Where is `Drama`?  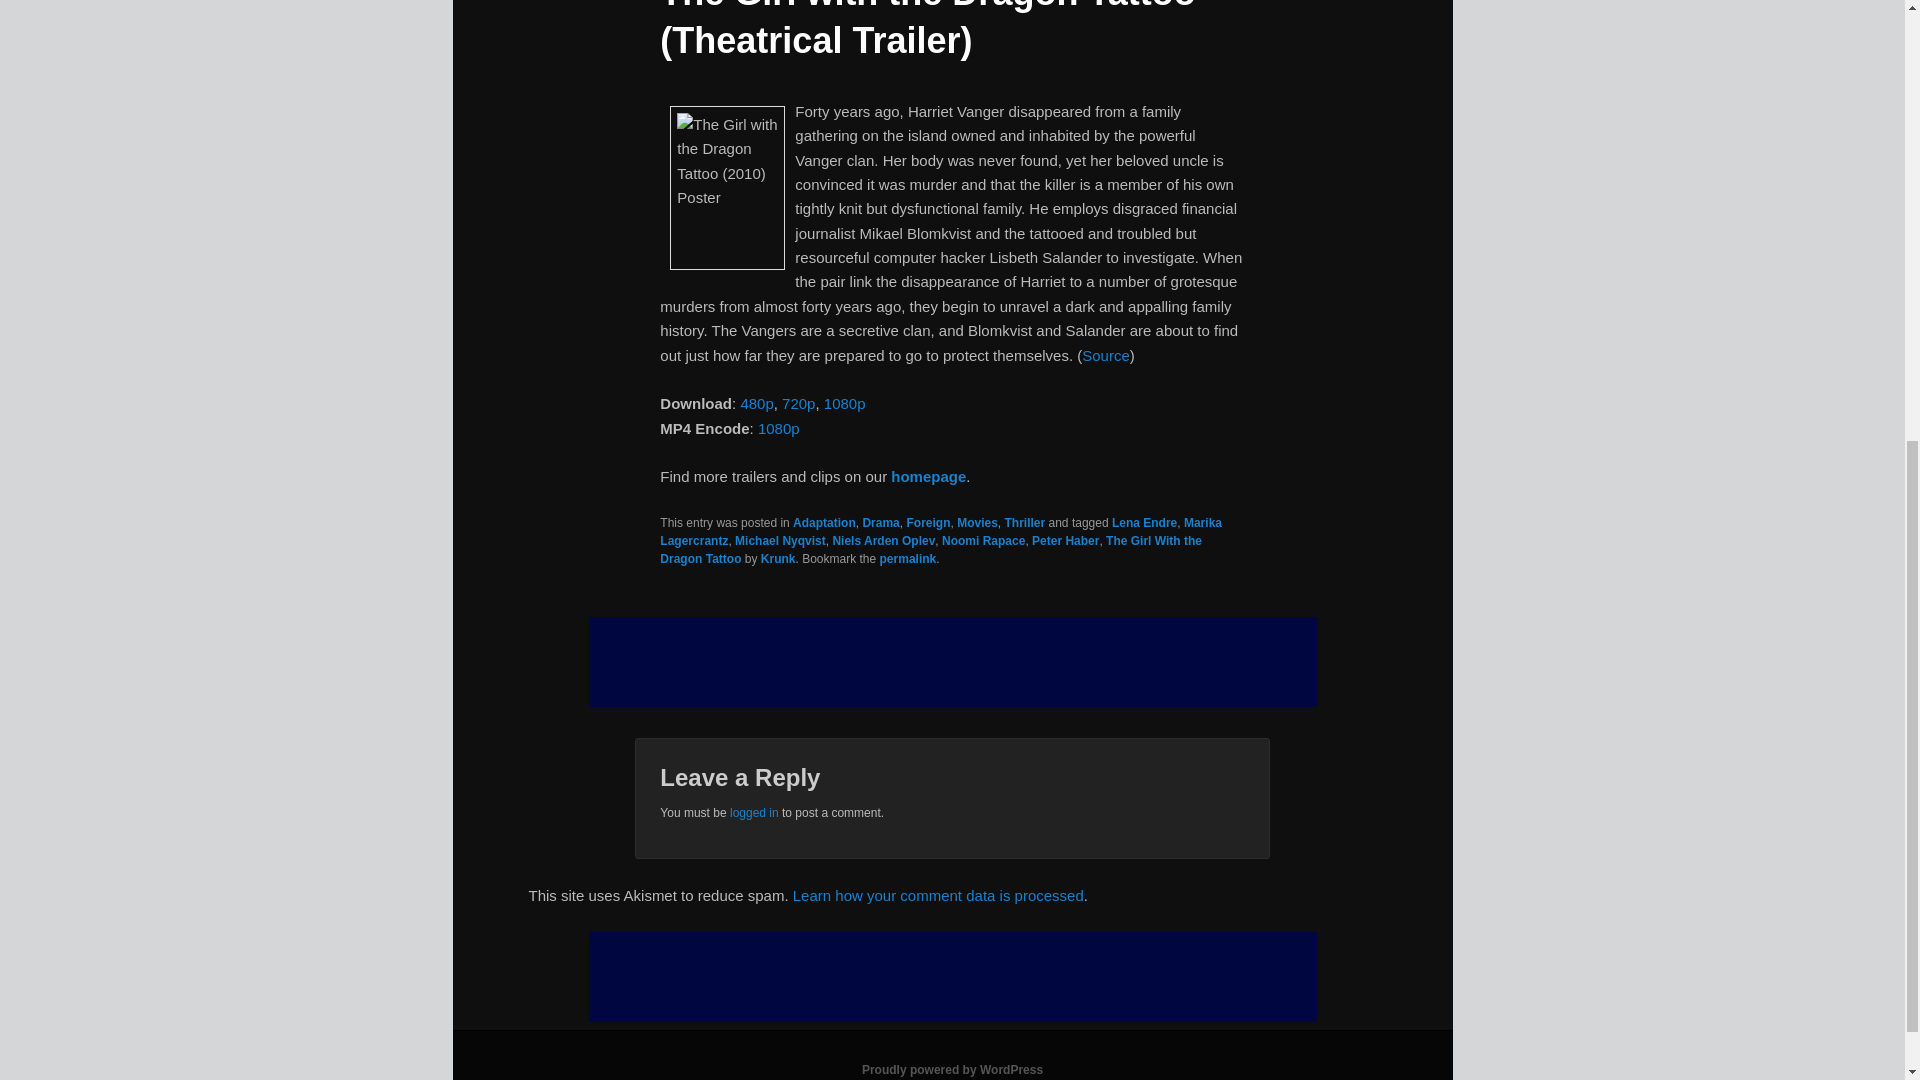
Drama is located at coordinates (880, 523).